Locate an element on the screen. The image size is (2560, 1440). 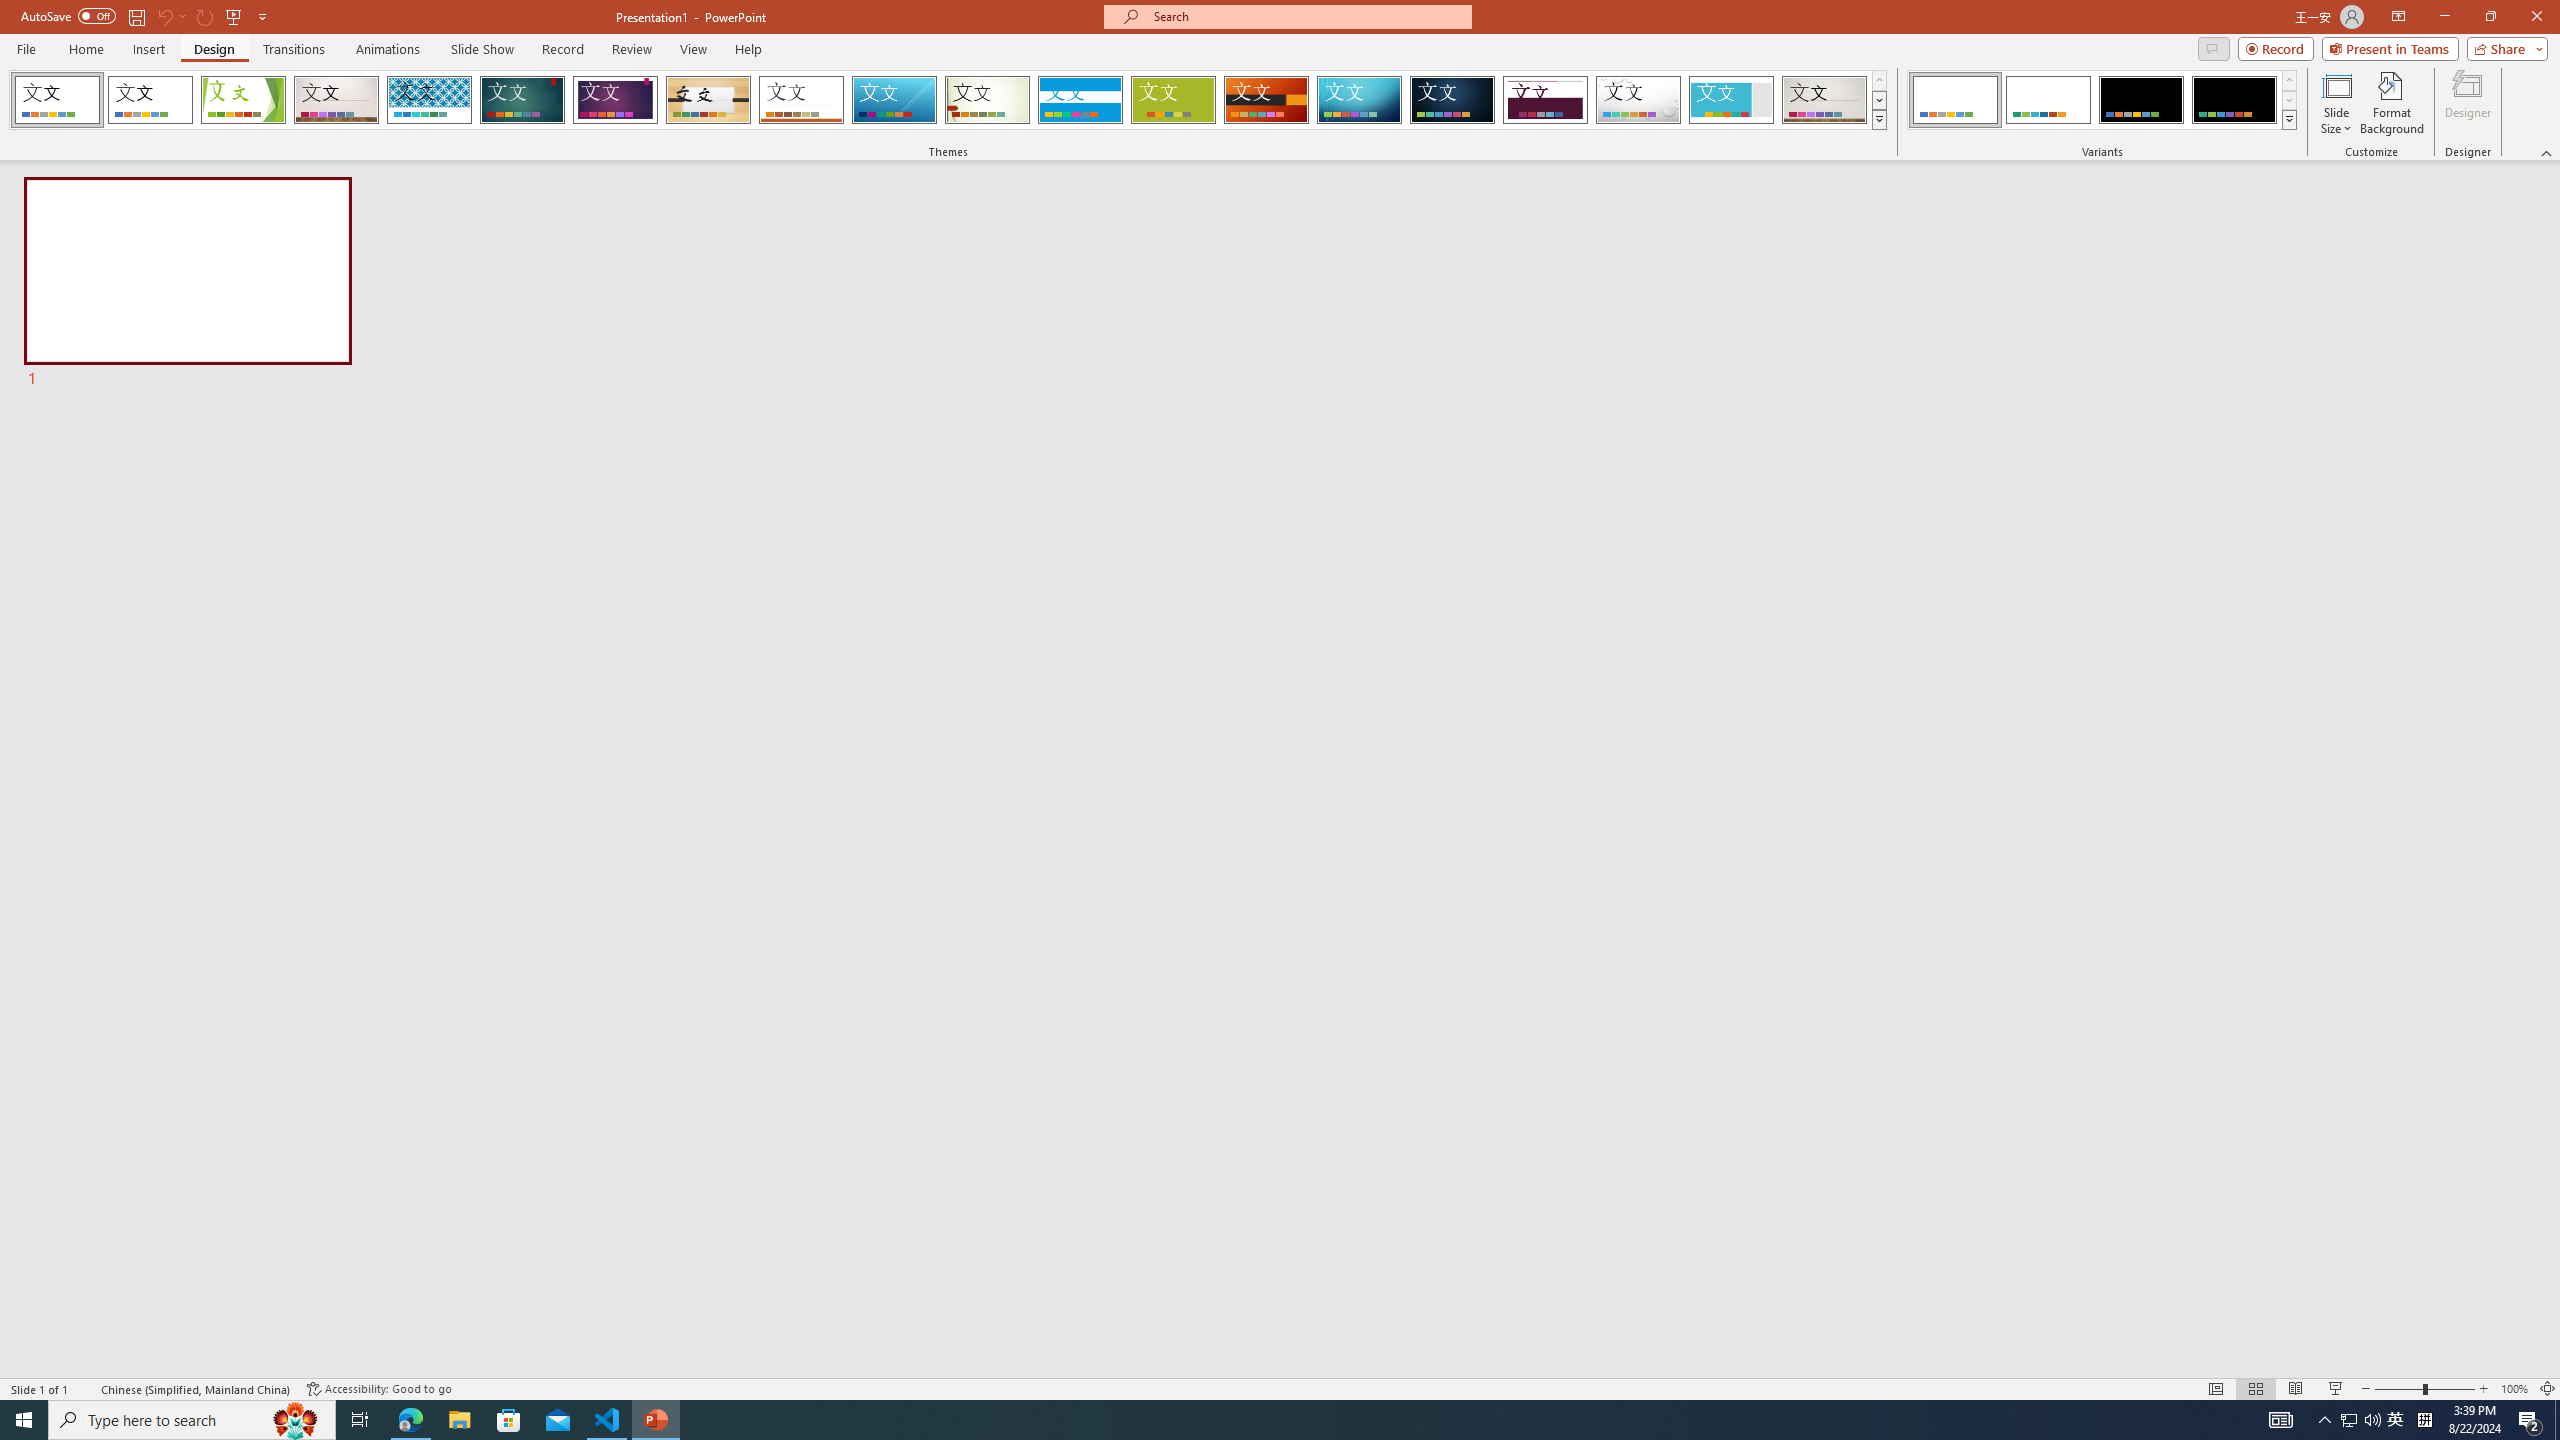
Facet is located at coordinates (243, 100).